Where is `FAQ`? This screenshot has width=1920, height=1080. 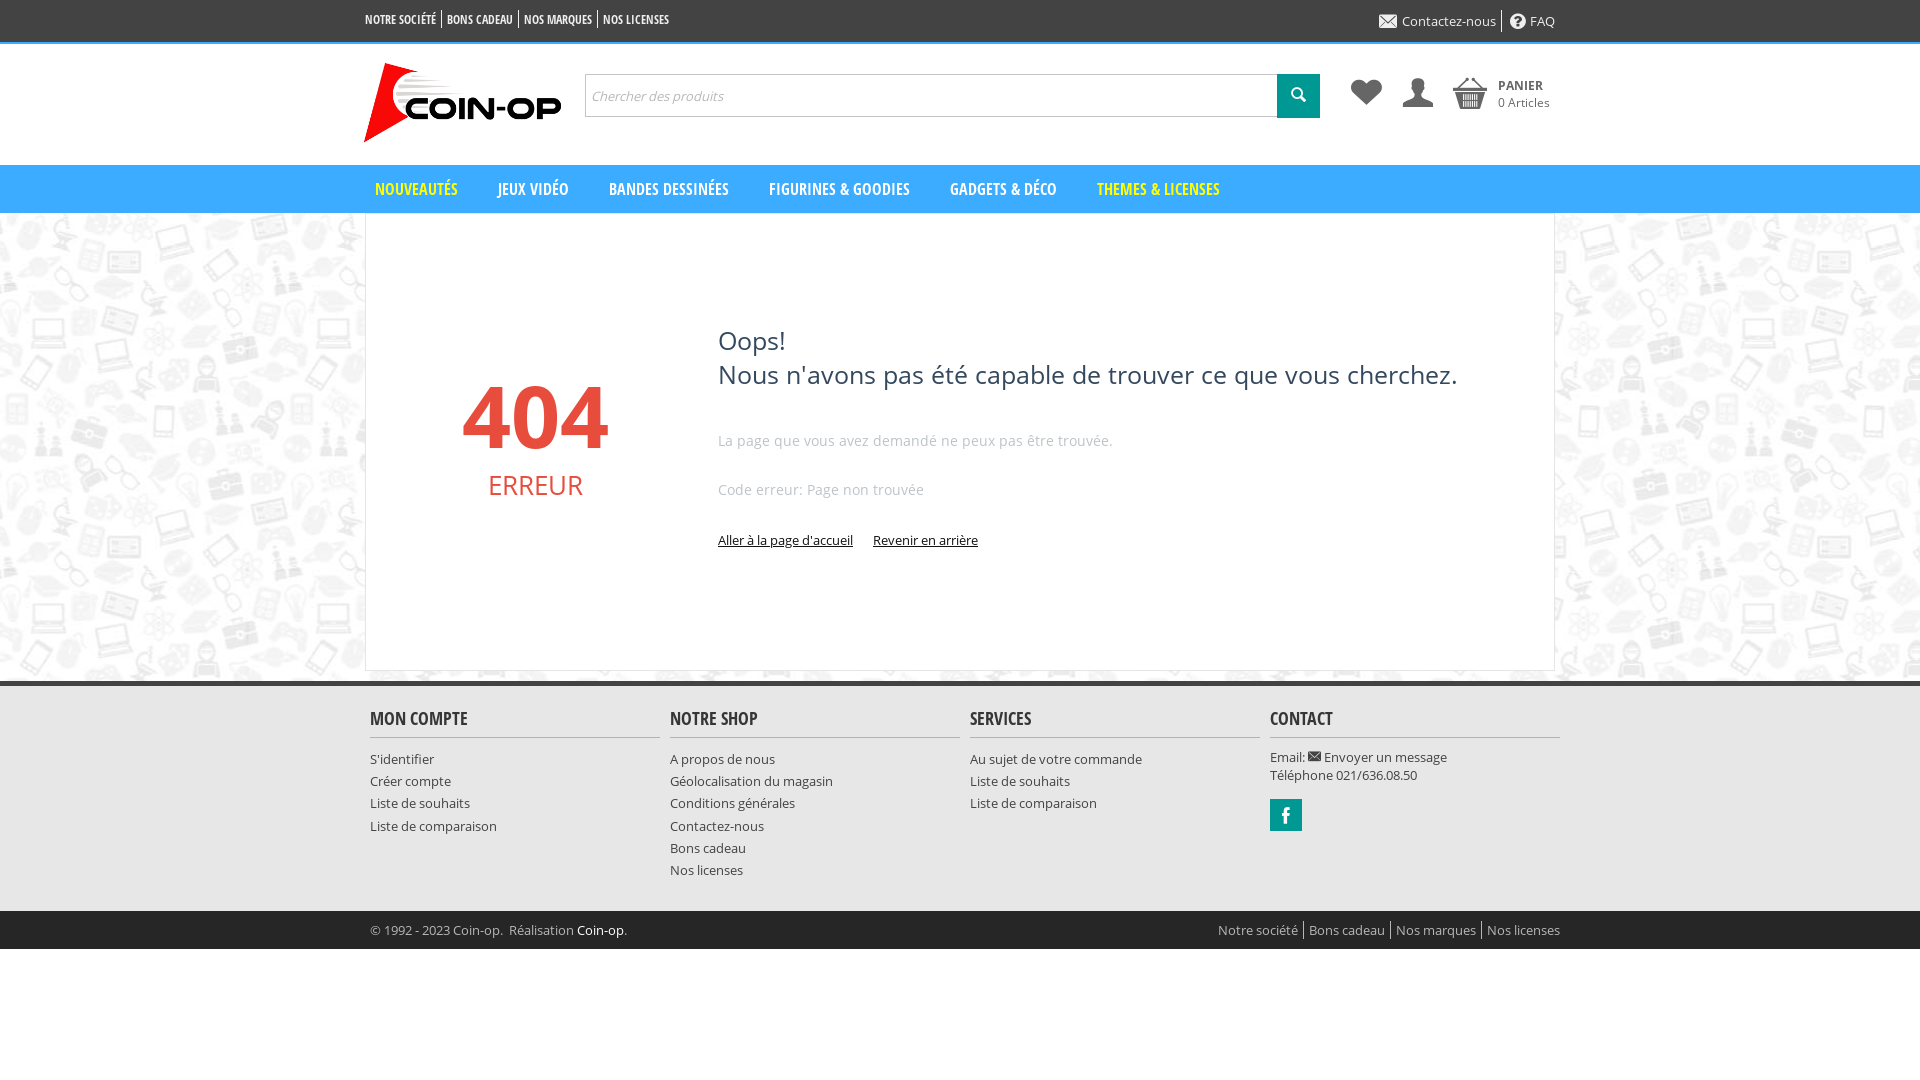 FAQ is located at coordinates (1532, 21).